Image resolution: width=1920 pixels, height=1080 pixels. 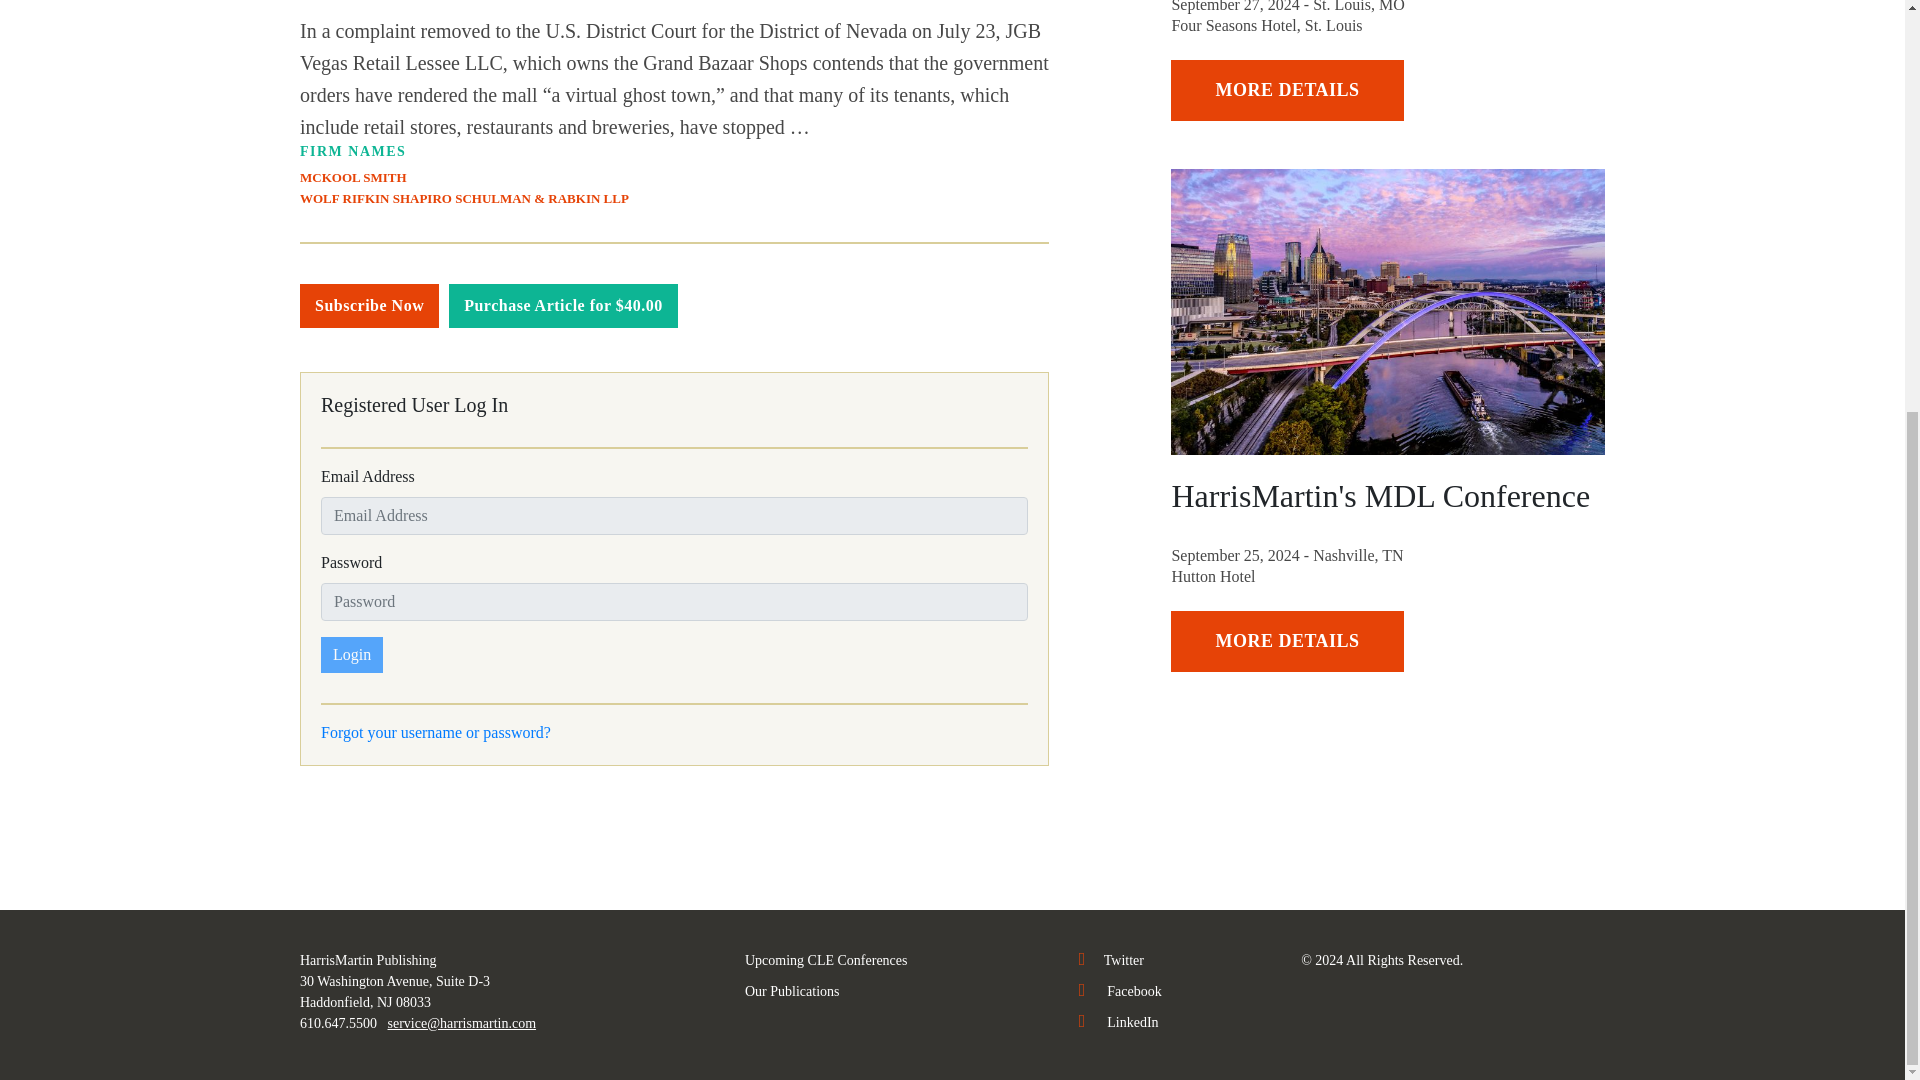 I want to click on MORE DETAILS, so click(x=1287, y=90).